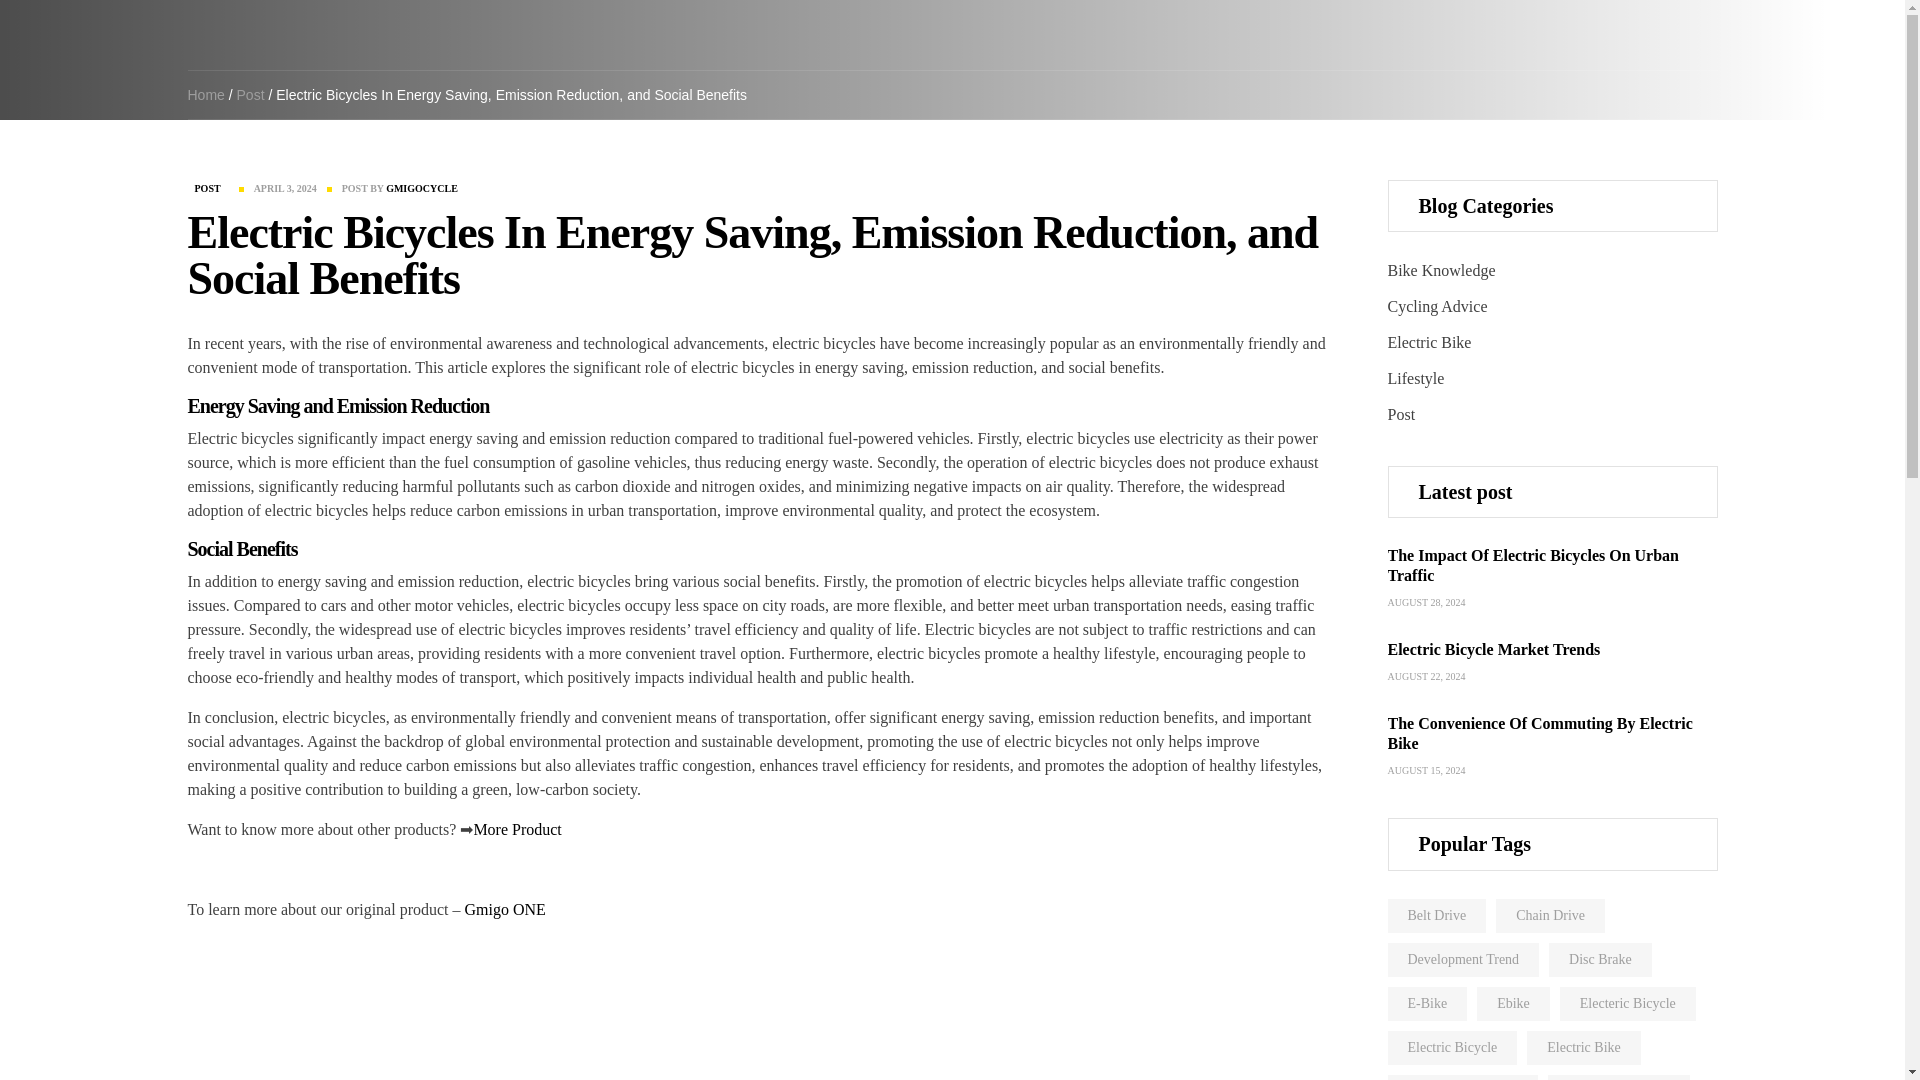 This screenshot has height=1080, width=1920. I want to click on APRIL 3, 2024, so click(284, 188).